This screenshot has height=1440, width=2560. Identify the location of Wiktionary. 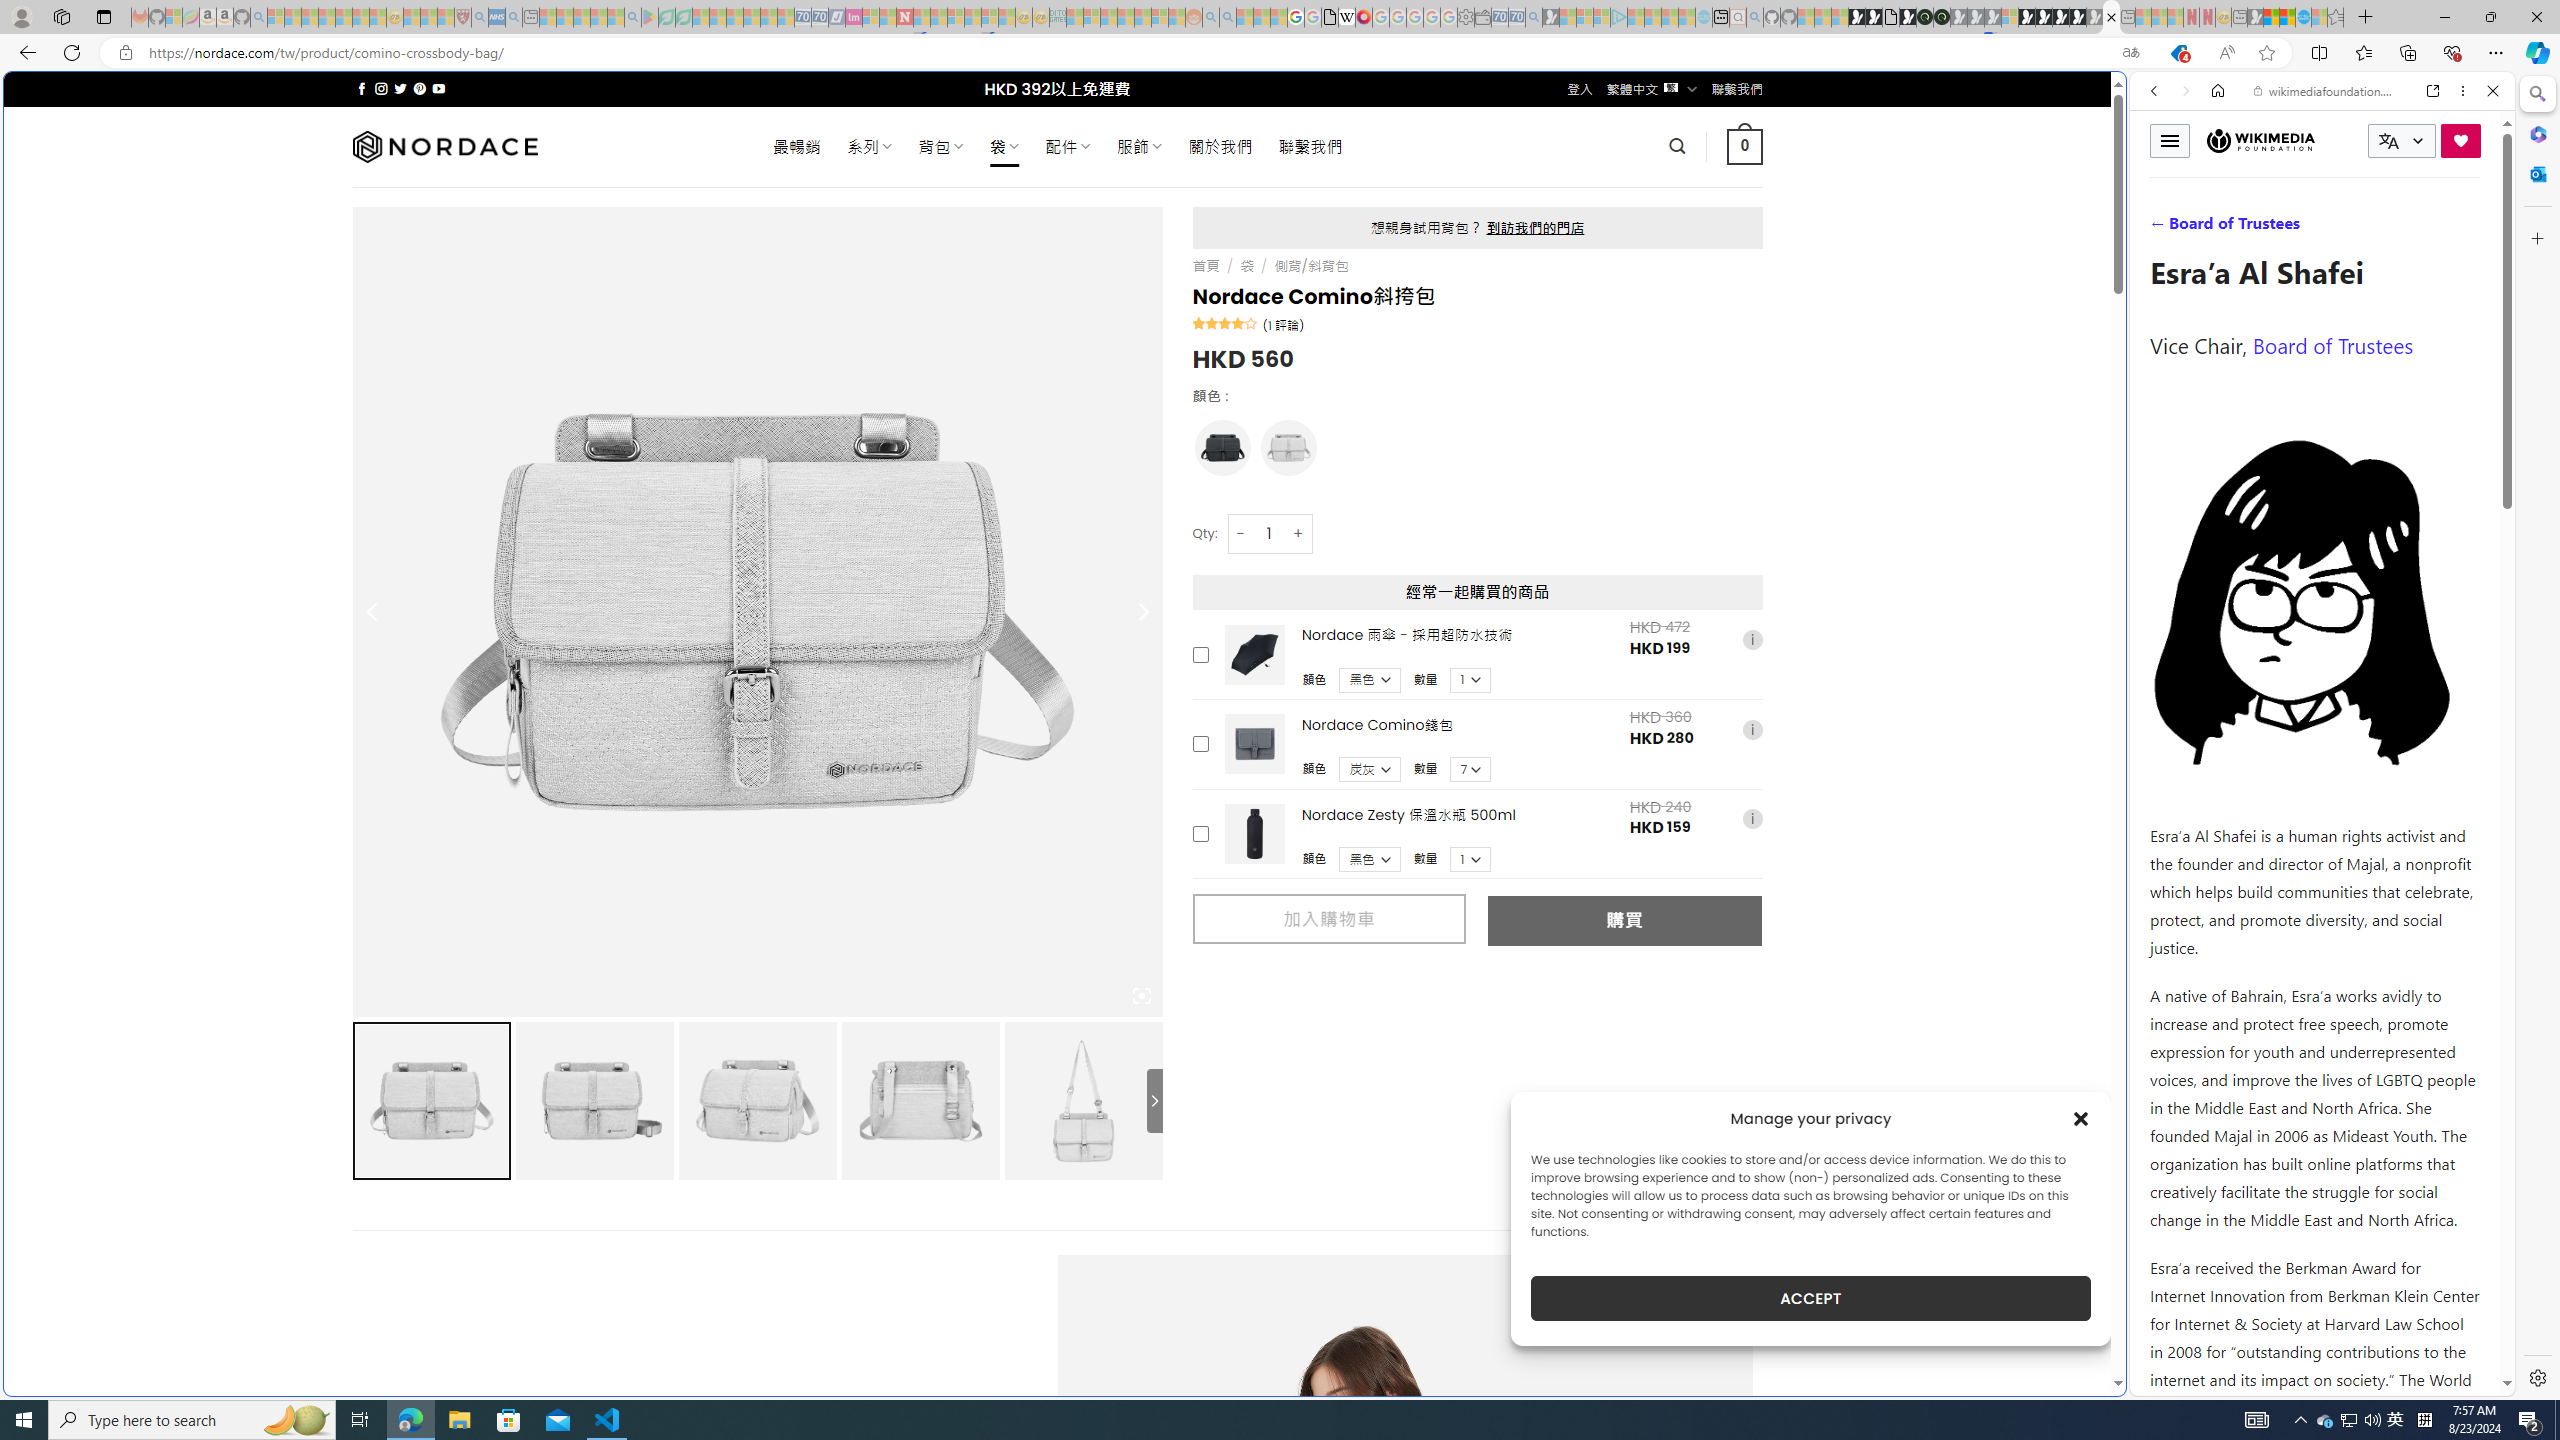
(2314, 669).